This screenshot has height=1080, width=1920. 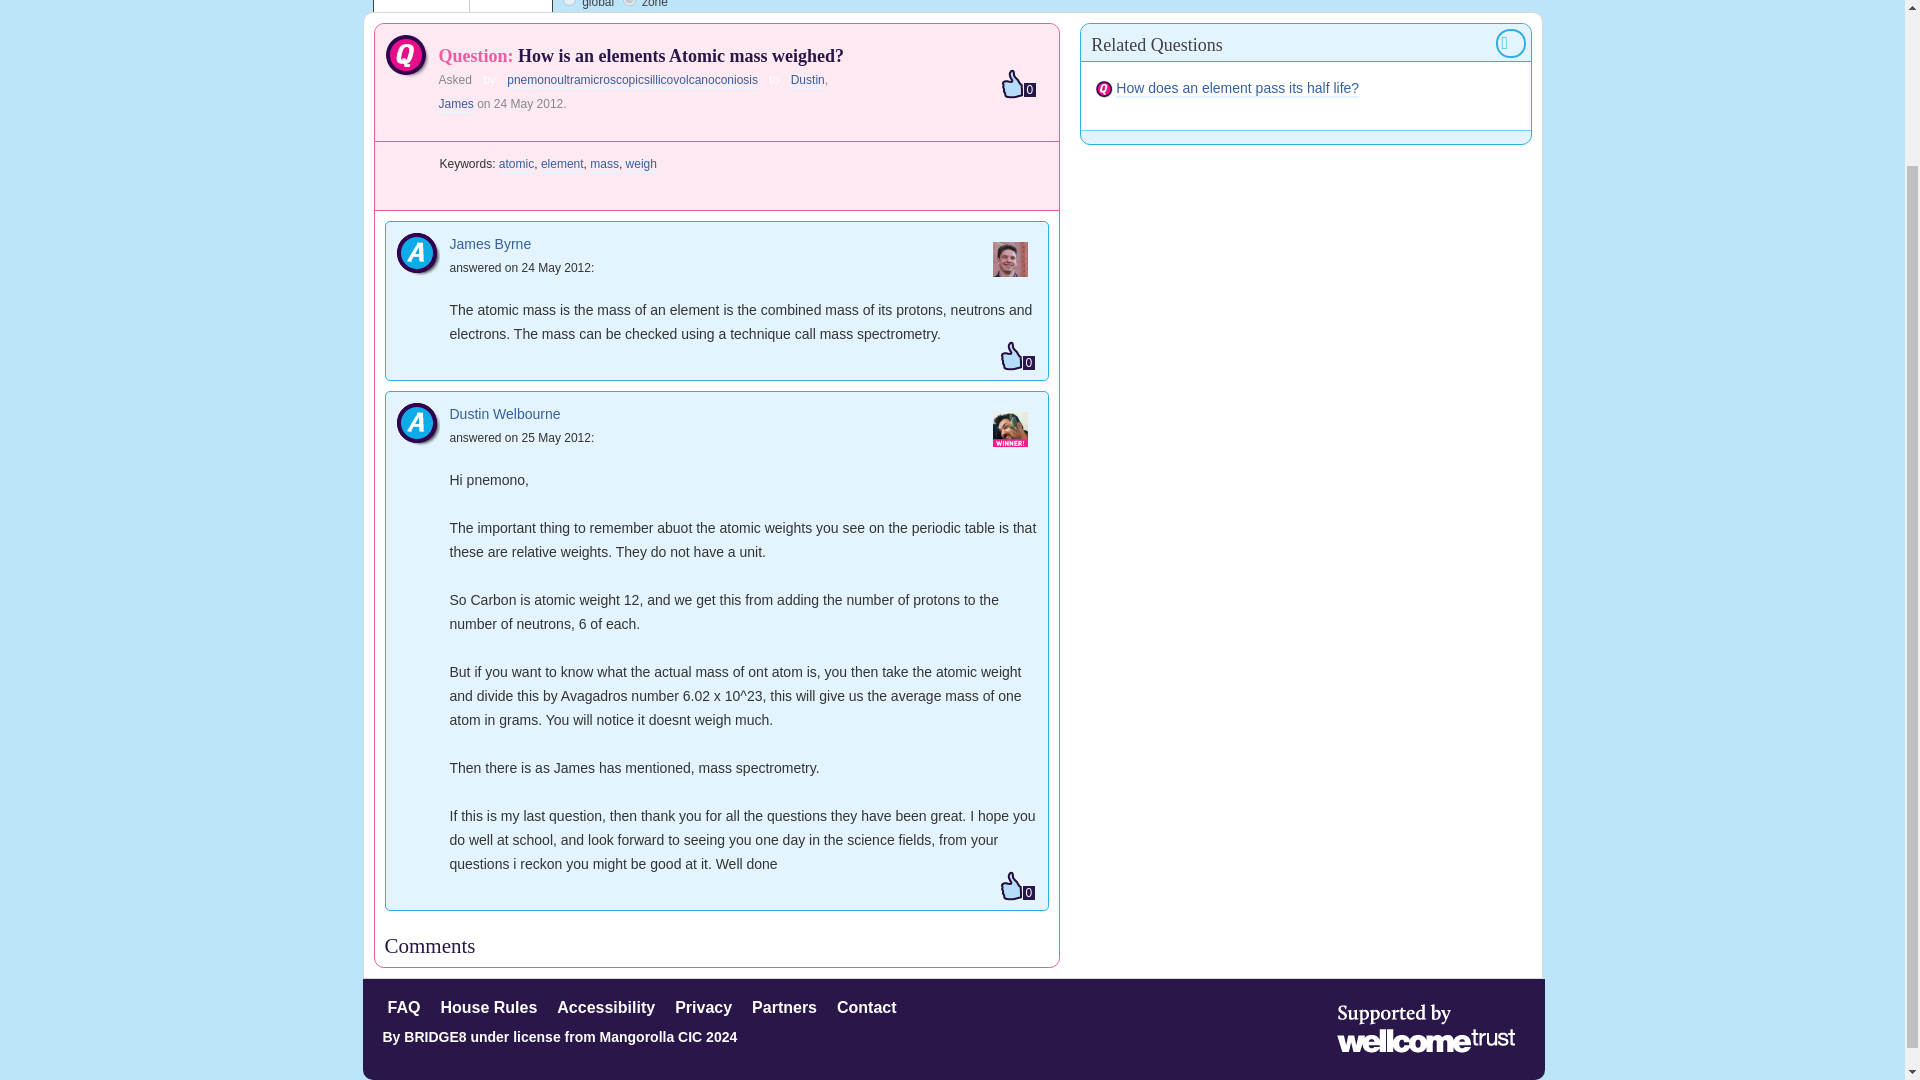 I want to click on House Rules, so click(x=488, y=1006).